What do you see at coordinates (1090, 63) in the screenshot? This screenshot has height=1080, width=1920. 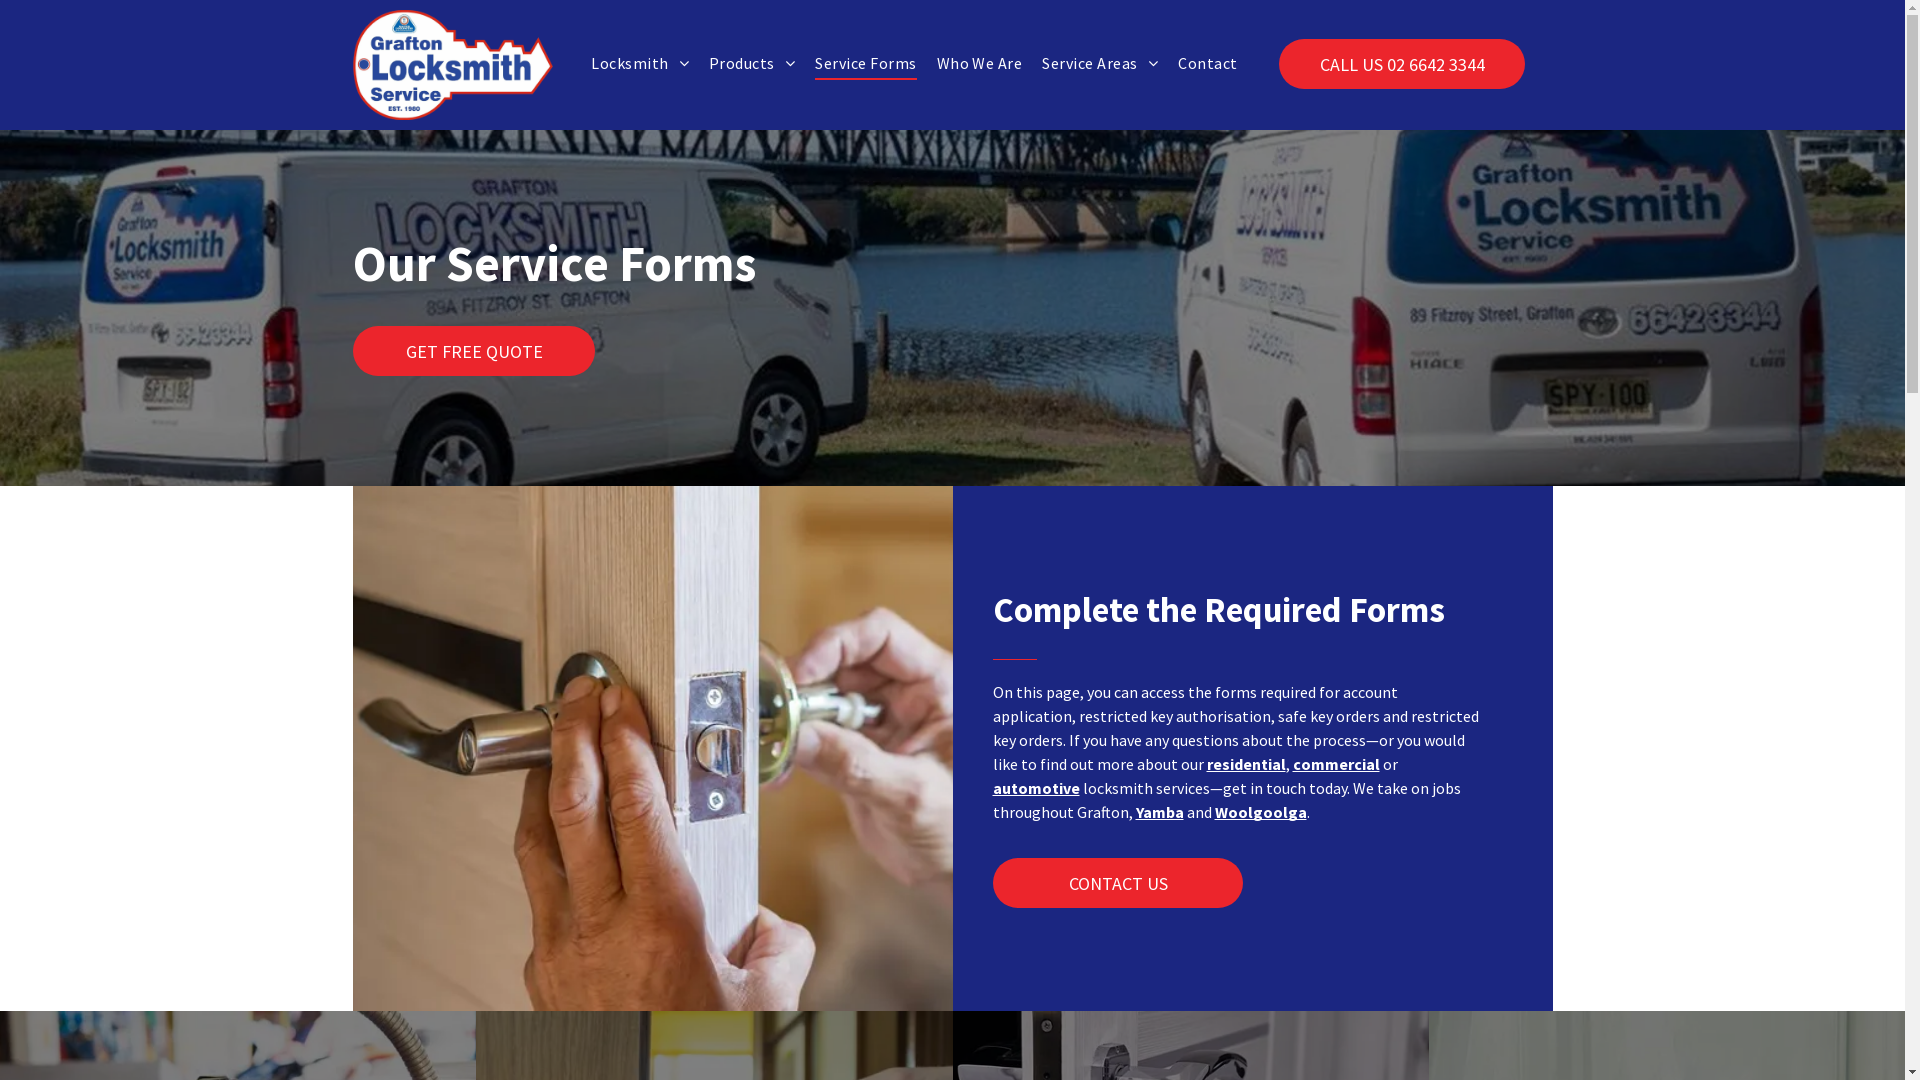 I see `Service Areas` at bounding box center [1090, 63].